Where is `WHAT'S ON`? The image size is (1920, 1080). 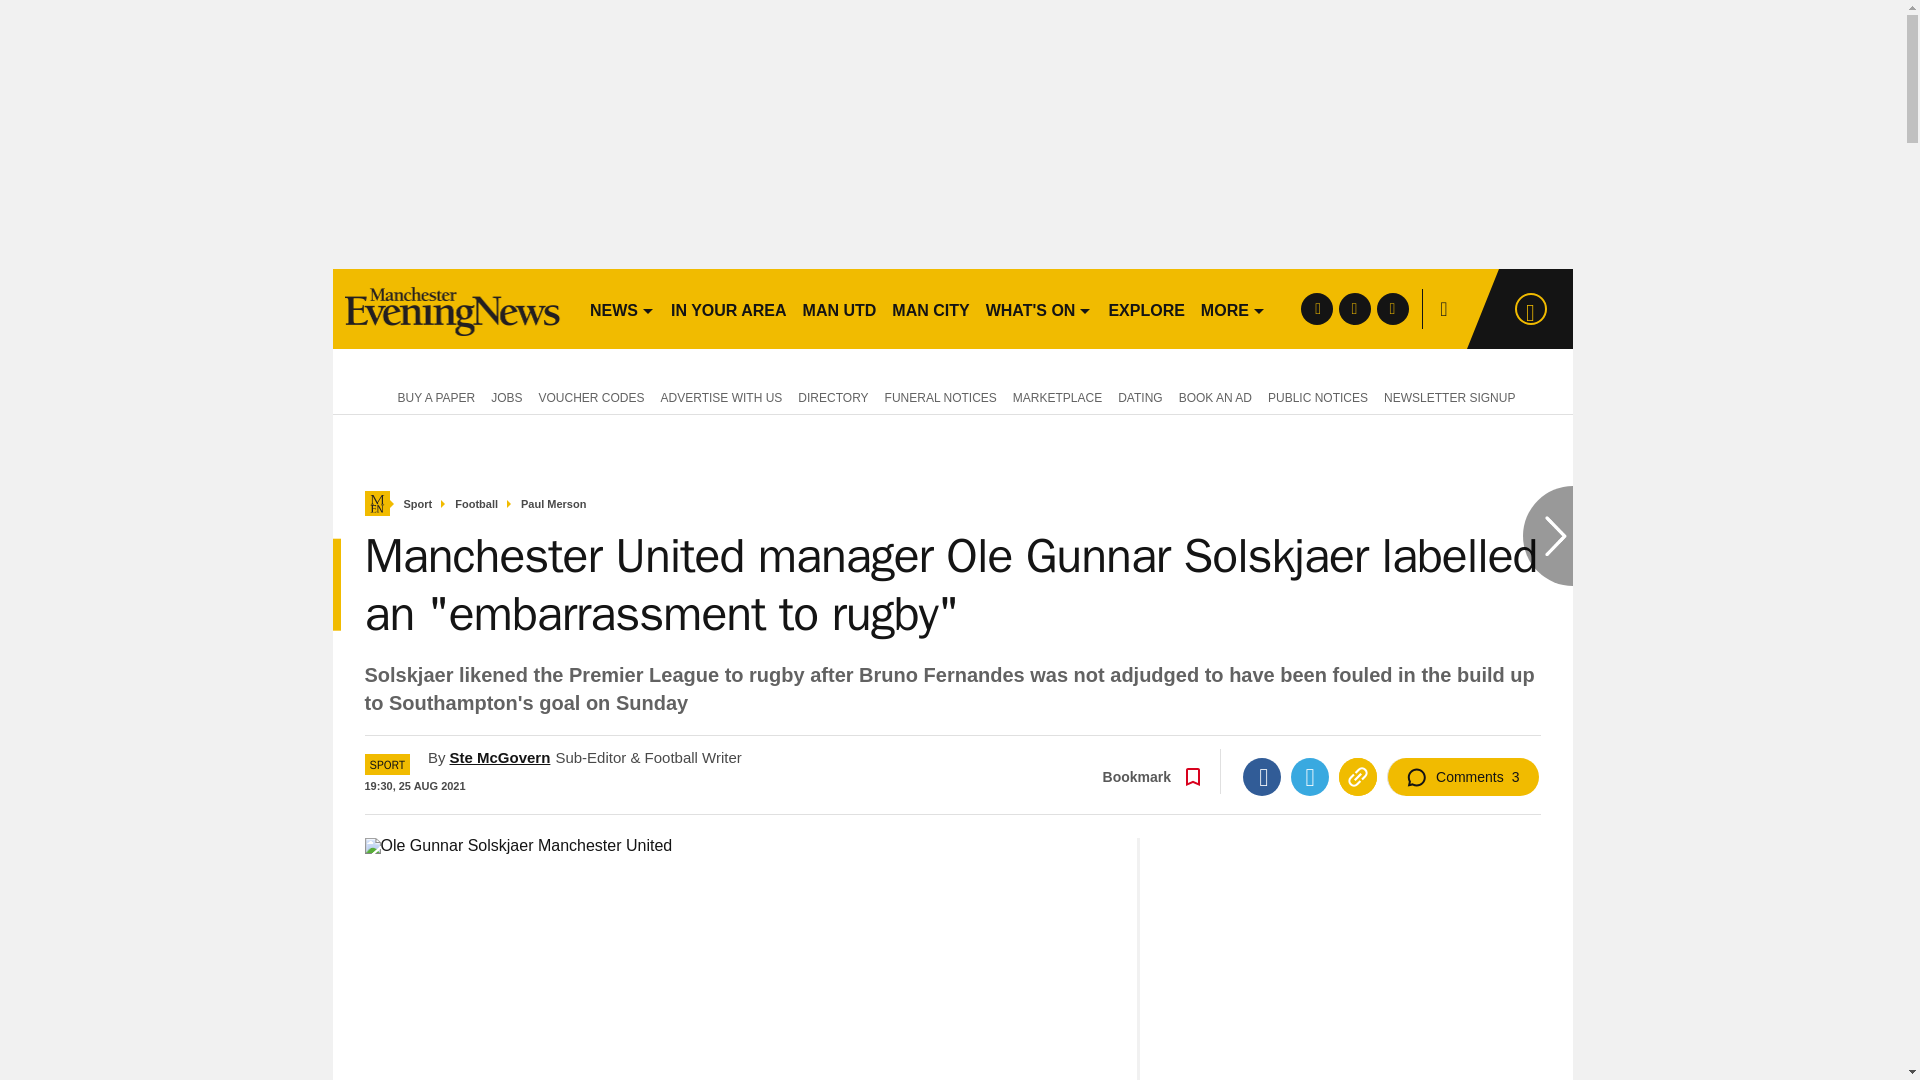
WHAT'S ON is located at coordinates (1038, 308).